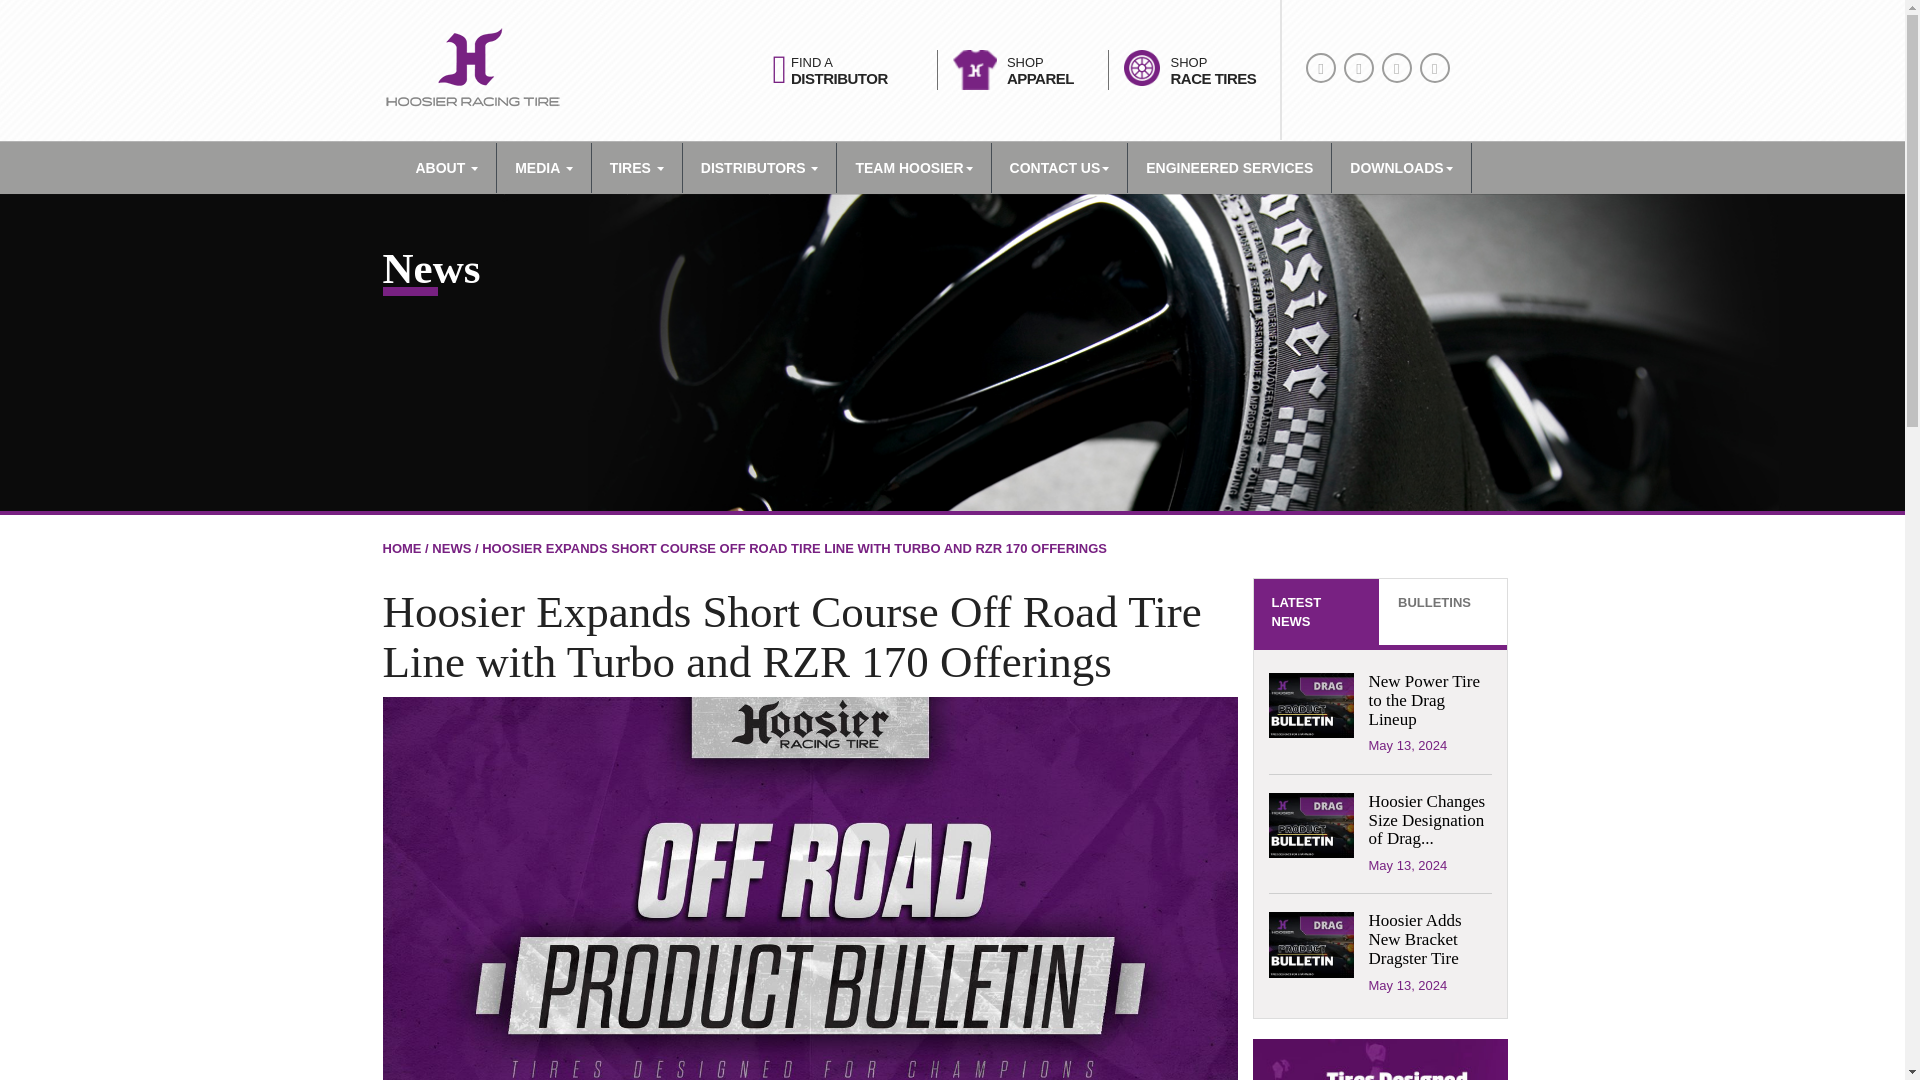 This screenshot has height=1080, width=1920. What do you see at coordinates (636, 168) in the screenshot?
I see `TIRES` at bounding box center [636, 168].